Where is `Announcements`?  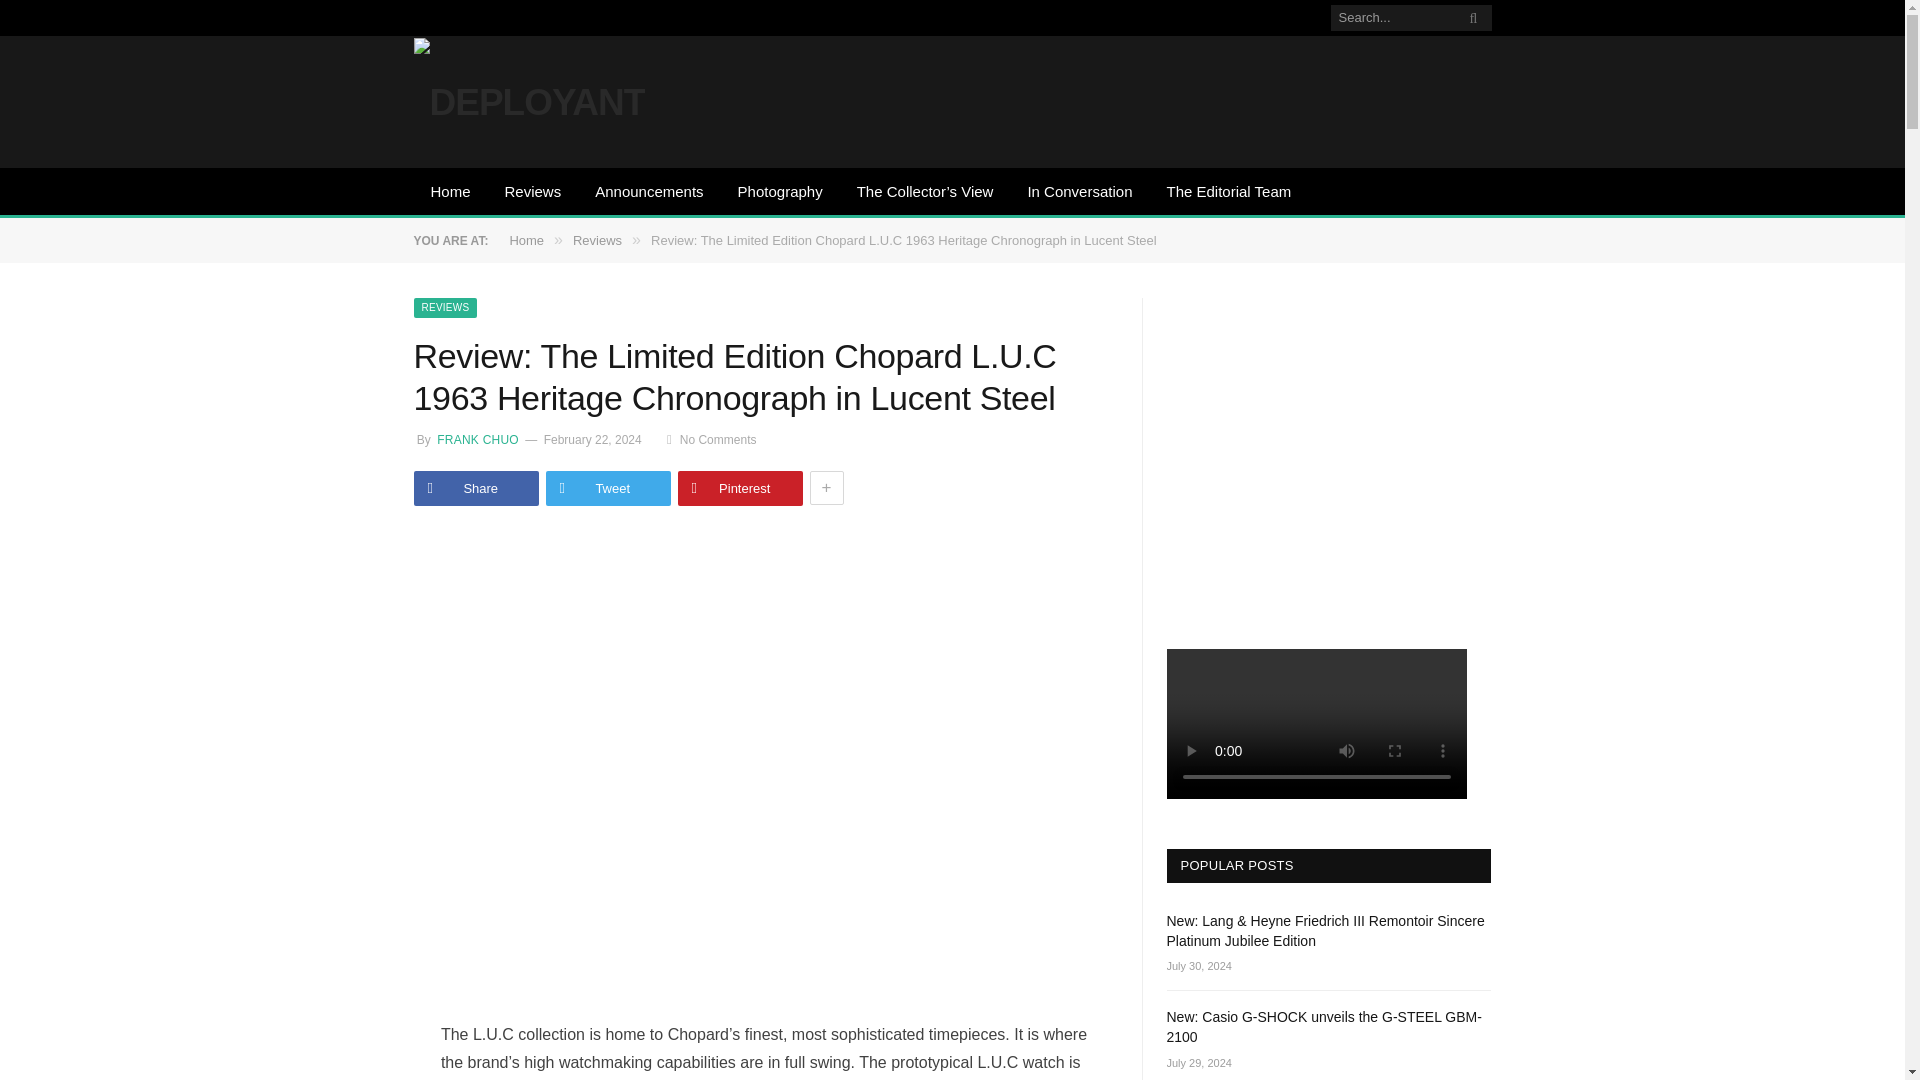 Announcements is located at coordinates (648, 193).